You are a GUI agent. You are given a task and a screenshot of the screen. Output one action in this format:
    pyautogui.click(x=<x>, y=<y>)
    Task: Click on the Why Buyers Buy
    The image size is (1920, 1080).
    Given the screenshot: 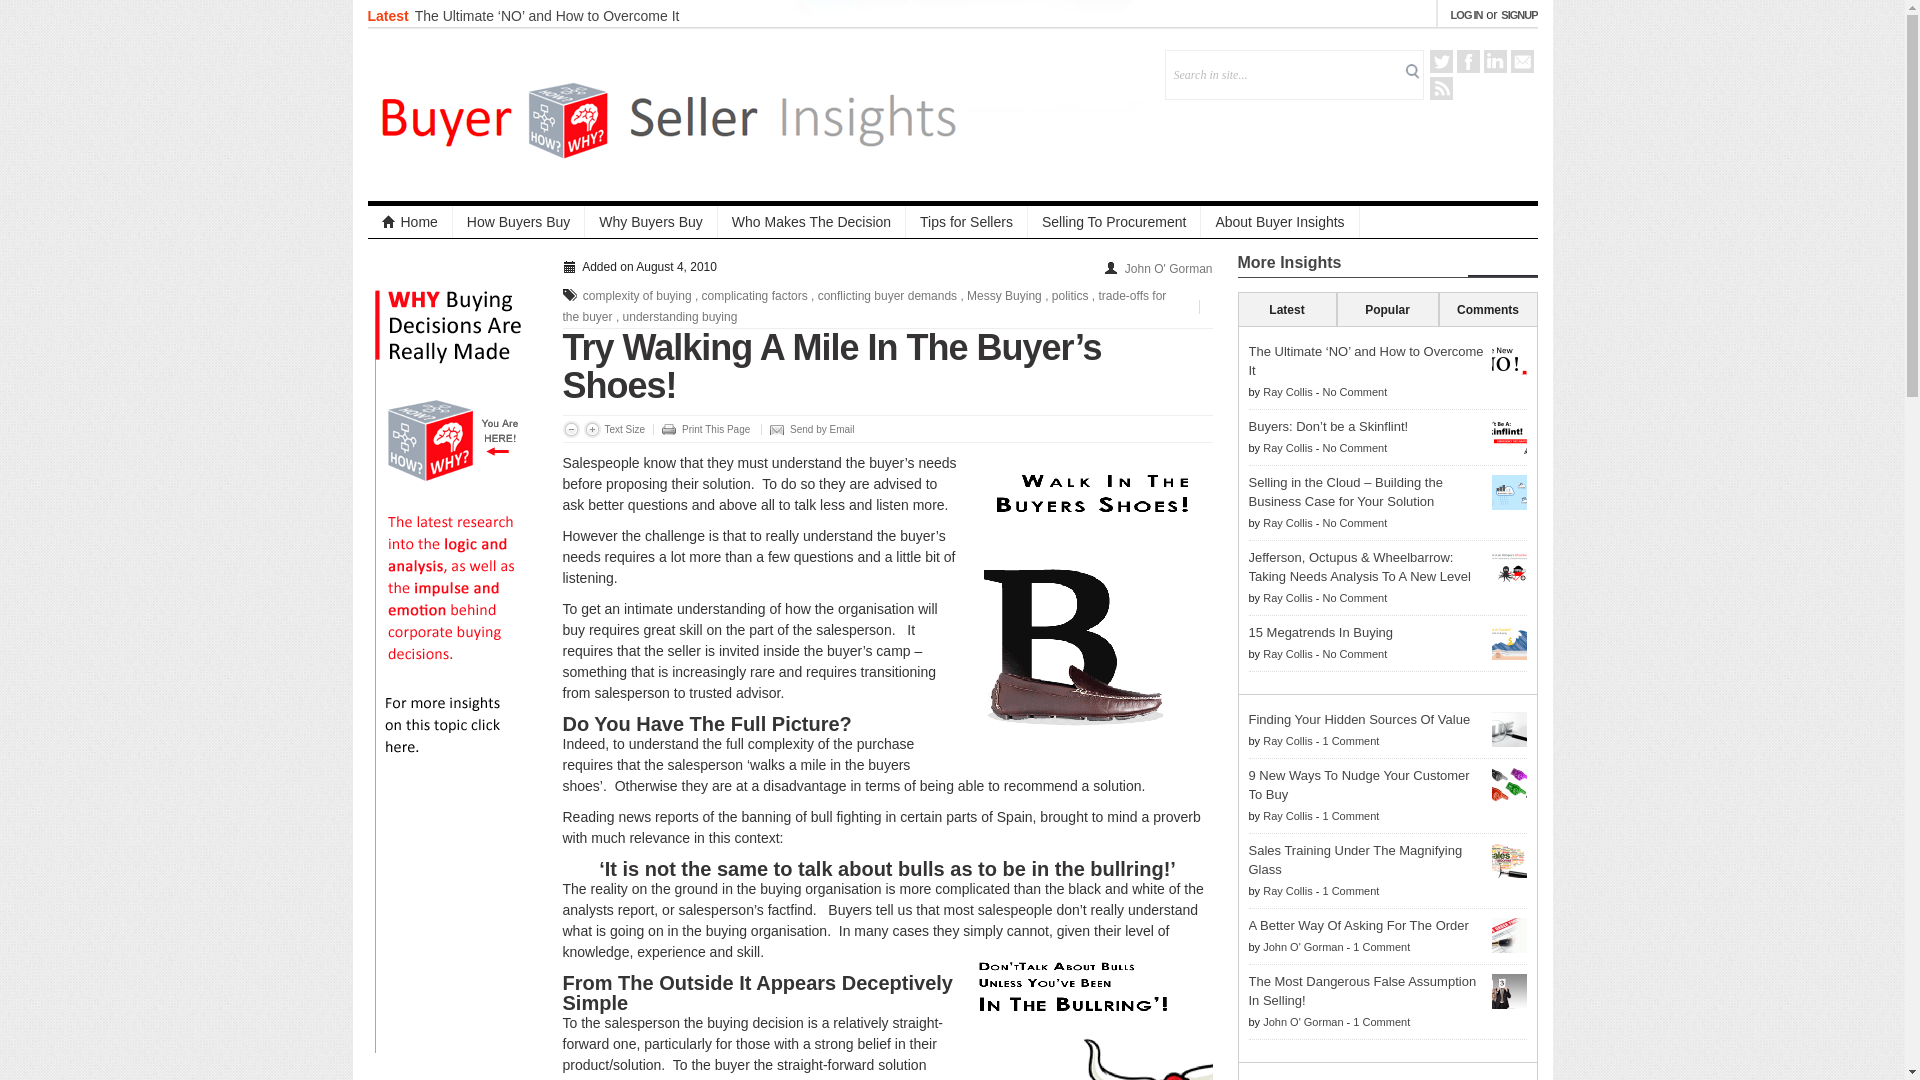 What is the action you would take?
    pyautogui.click(x=650, y=222)
    